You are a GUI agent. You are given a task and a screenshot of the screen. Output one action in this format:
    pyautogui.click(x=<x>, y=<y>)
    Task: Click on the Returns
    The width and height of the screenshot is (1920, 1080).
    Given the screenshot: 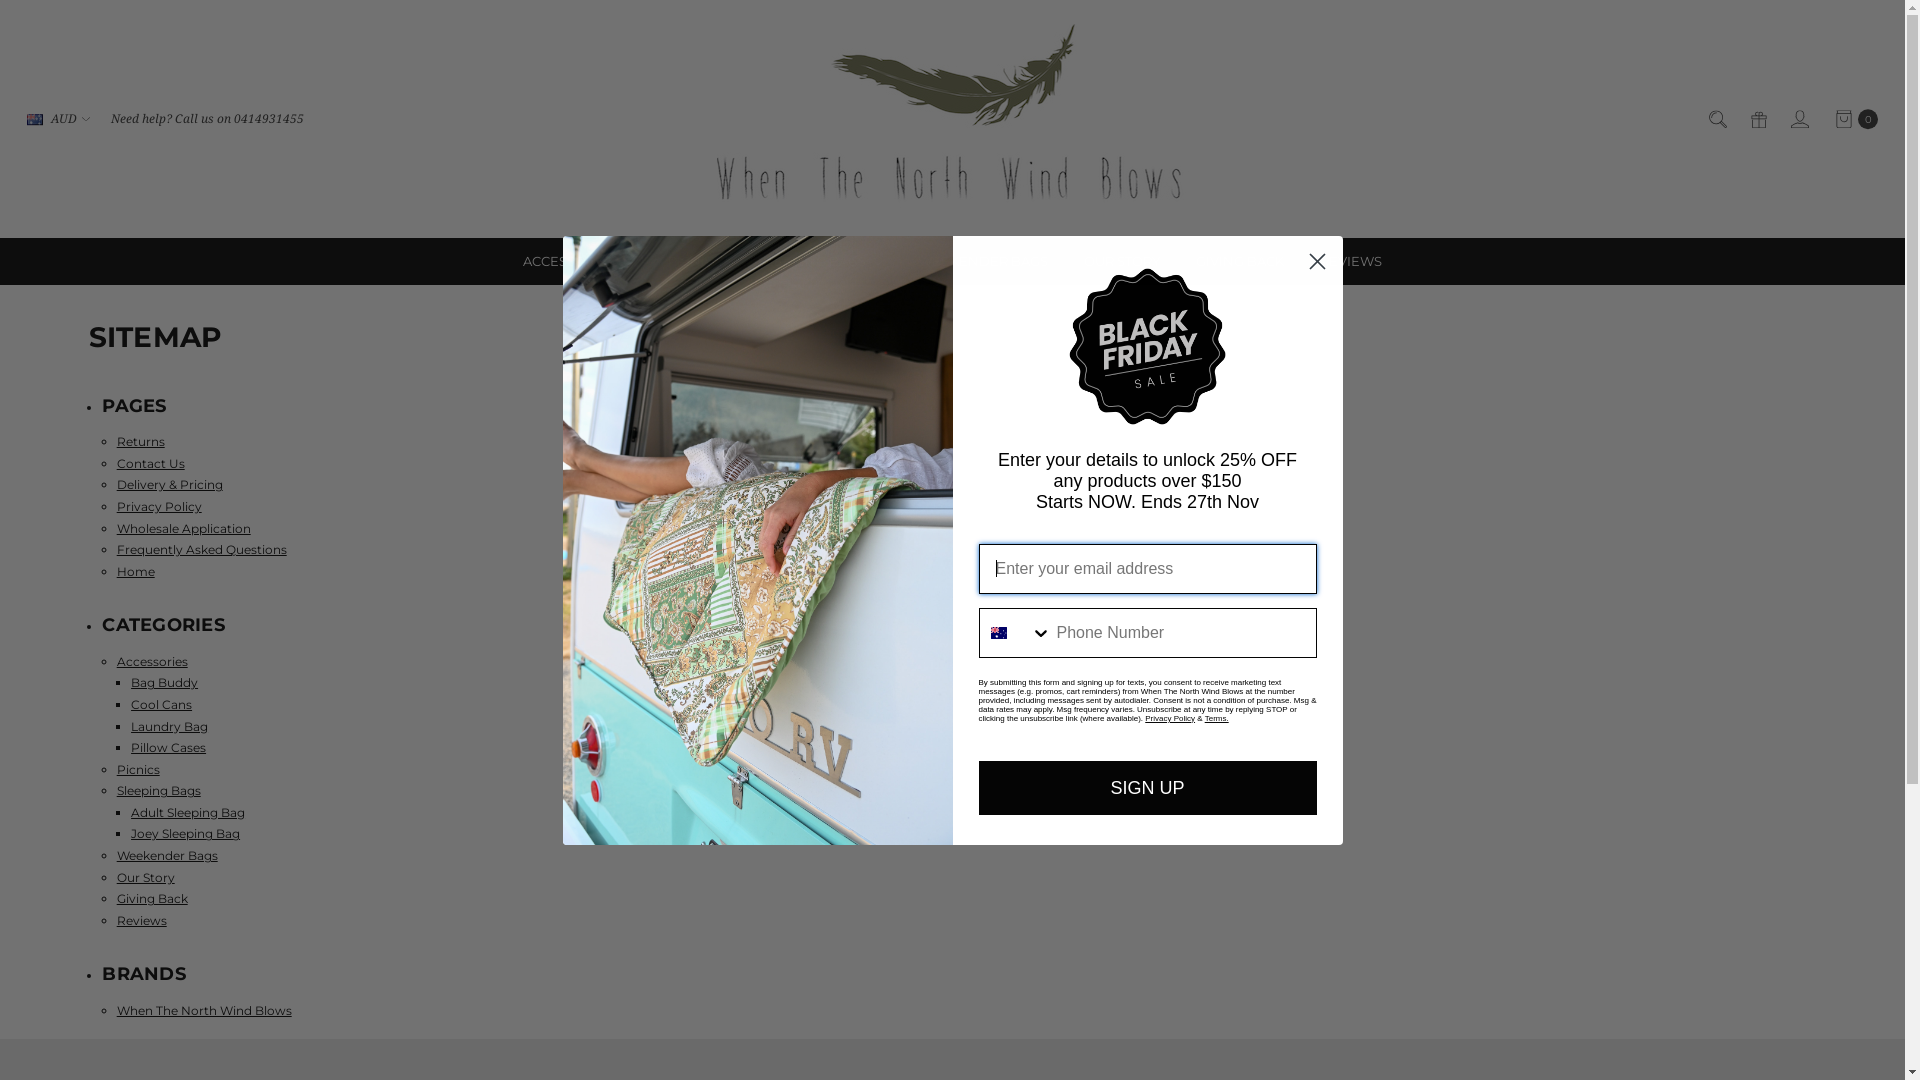 What is the action you would take?
    pyautogui.click(x=141, y=442)
    